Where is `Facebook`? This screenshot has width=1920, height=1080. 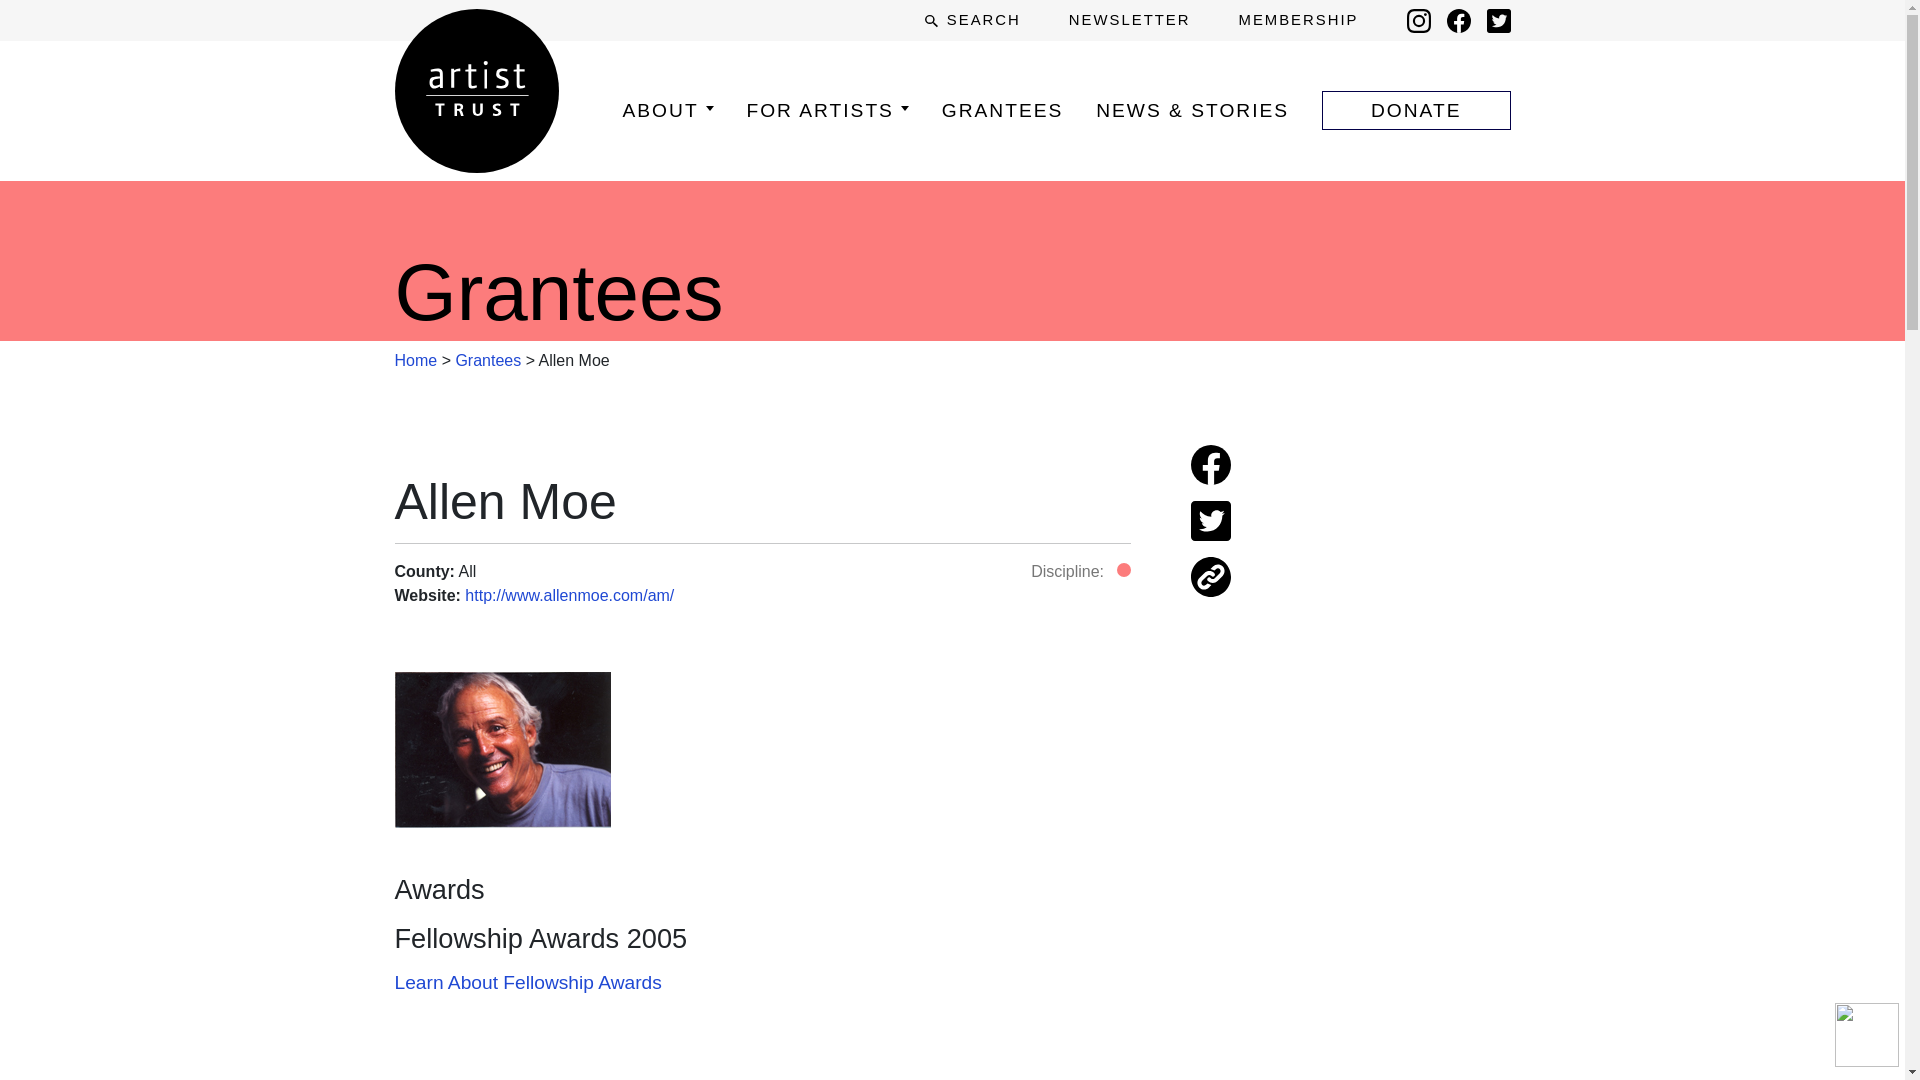 Facebook is located at coordinates (1458, 20).